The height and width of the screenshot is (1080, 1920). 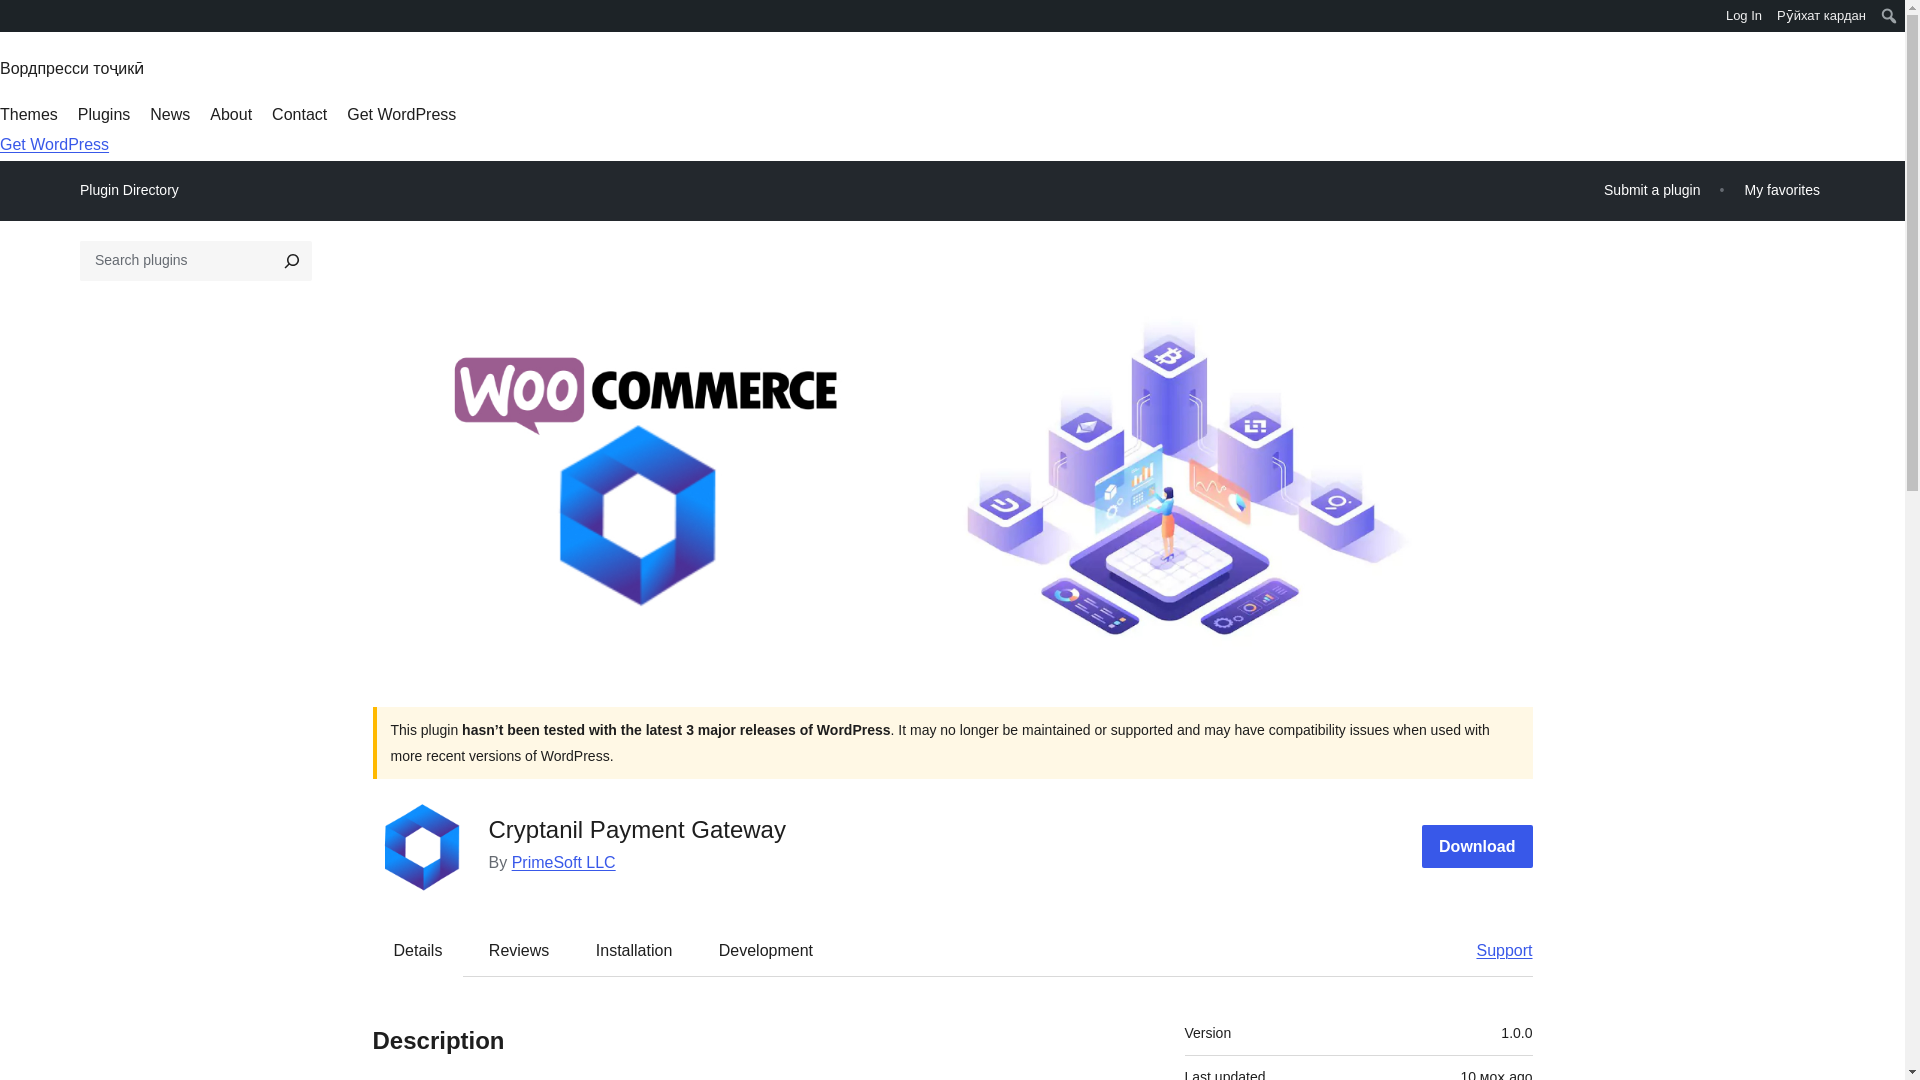 I want to click on Details, so click(x=418, y=950).